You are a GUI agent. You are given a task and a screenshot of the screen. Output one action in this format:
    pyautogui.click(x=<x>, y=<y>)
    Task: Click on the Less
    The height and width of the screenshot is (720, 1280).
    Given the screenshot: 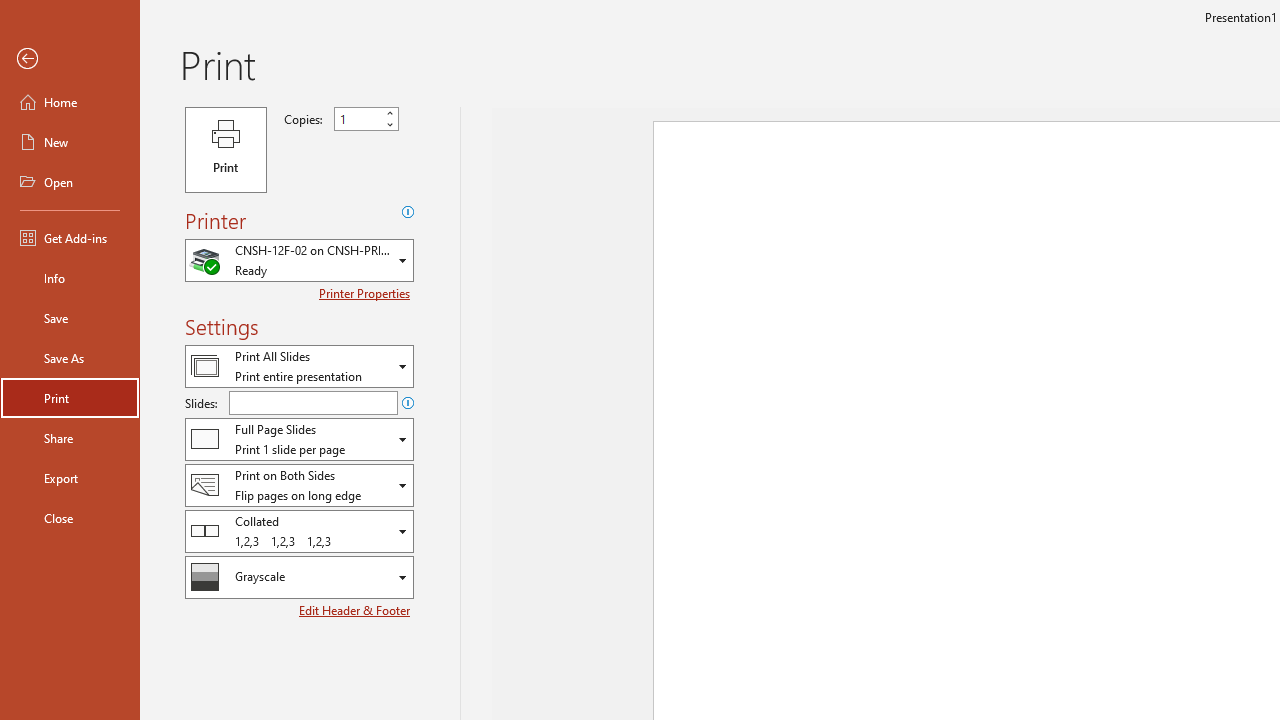 What is the action you would take?
    pyautogui.click(x=390, y=124)
    